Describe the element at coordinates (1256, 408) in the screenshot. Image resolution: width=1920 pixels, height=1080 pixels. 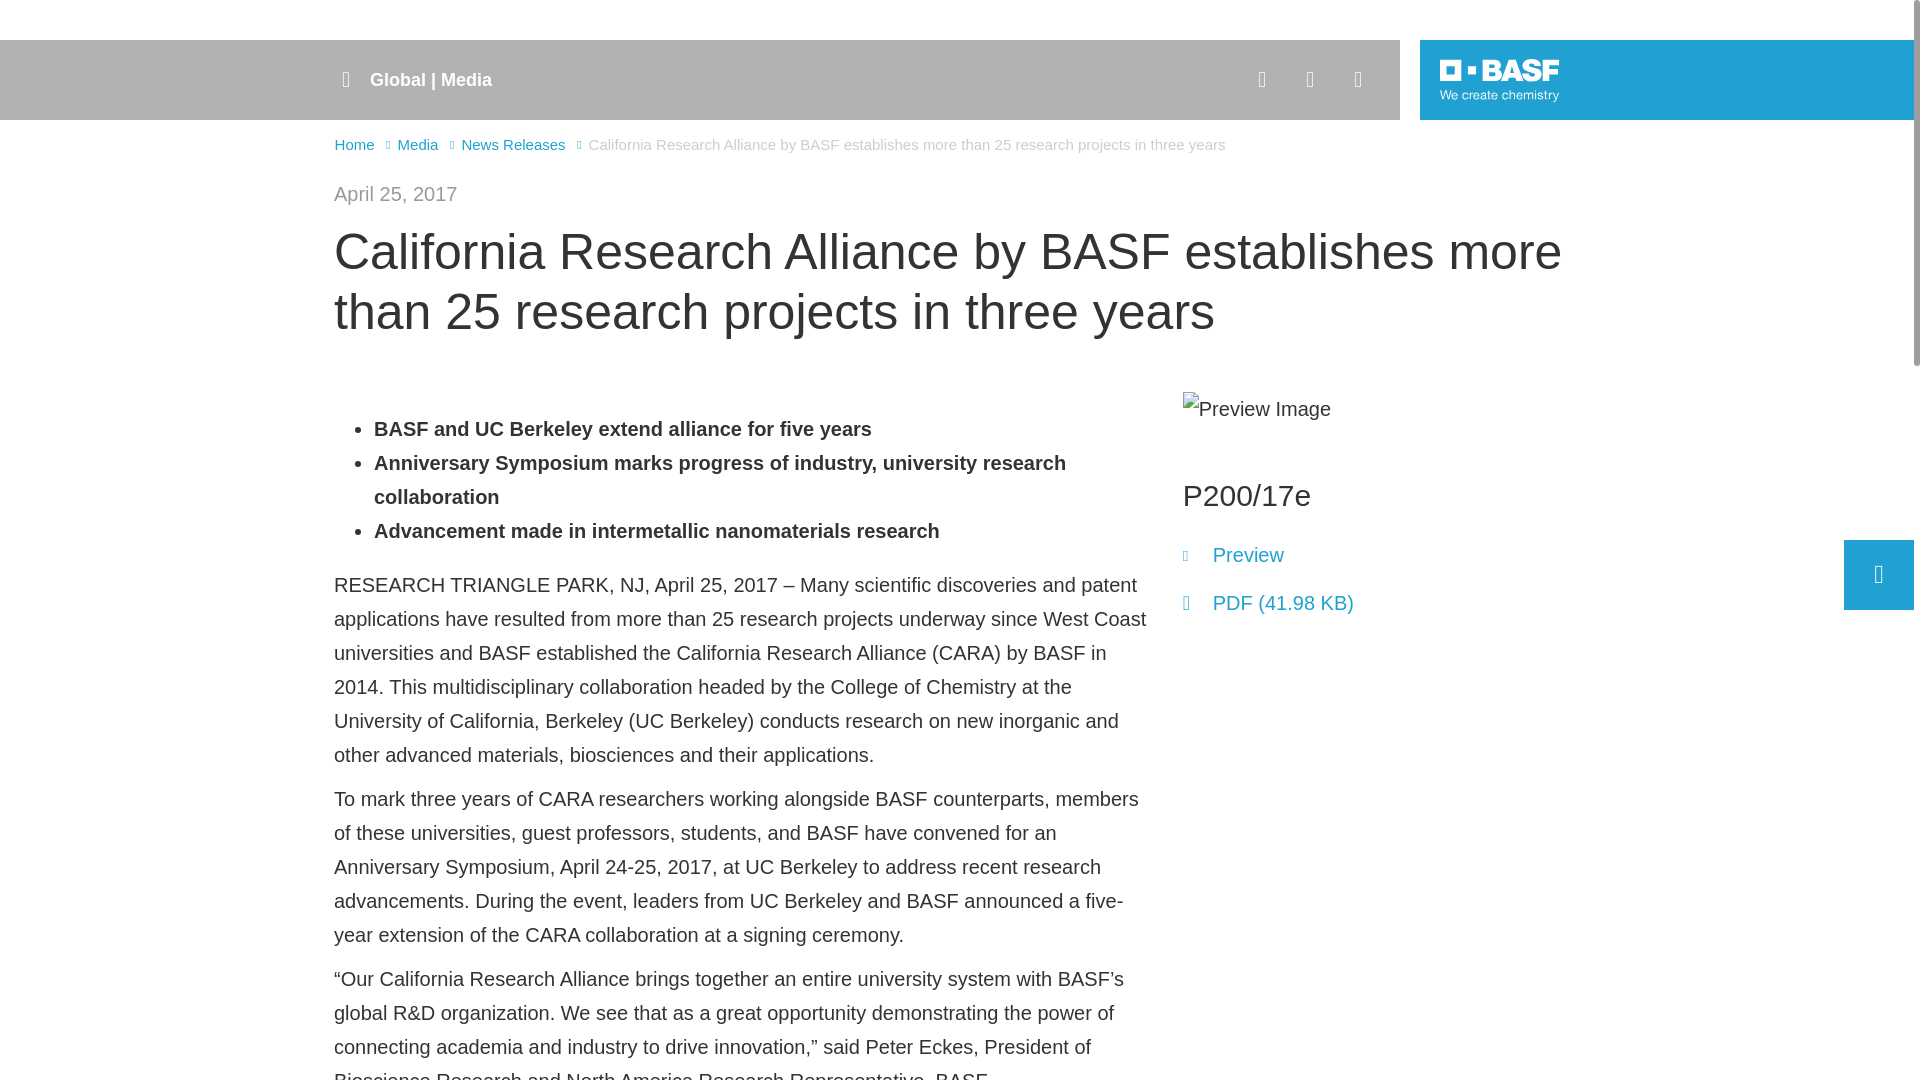
I see `Preview Image` at that location.